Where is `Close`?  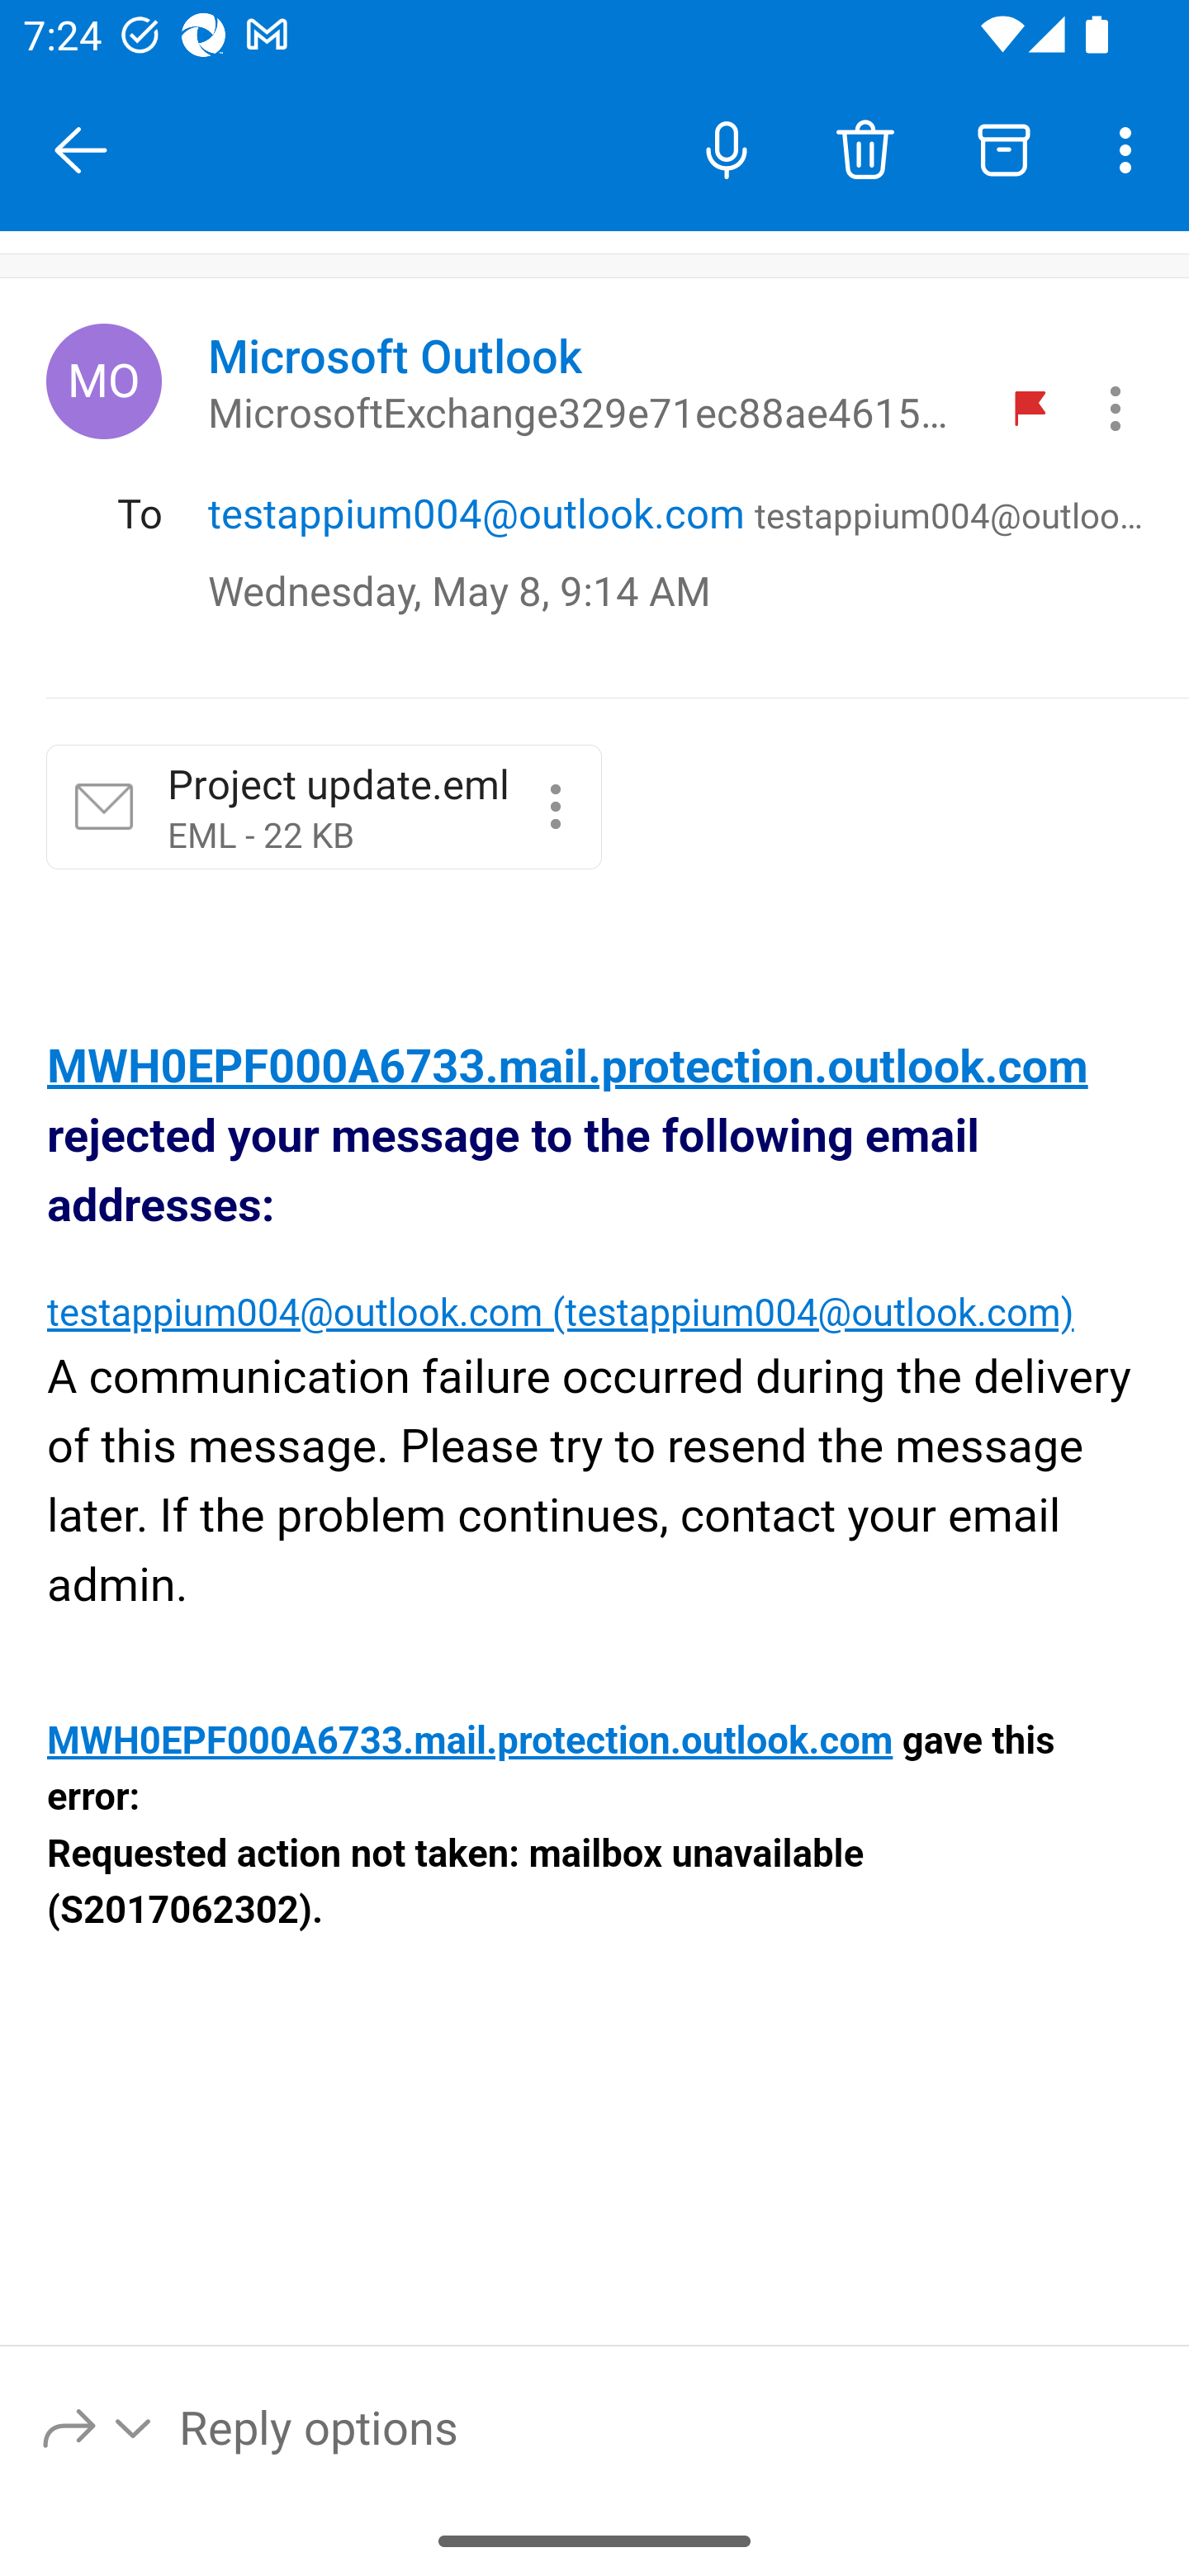
Close is located at coordinates (81, 150).